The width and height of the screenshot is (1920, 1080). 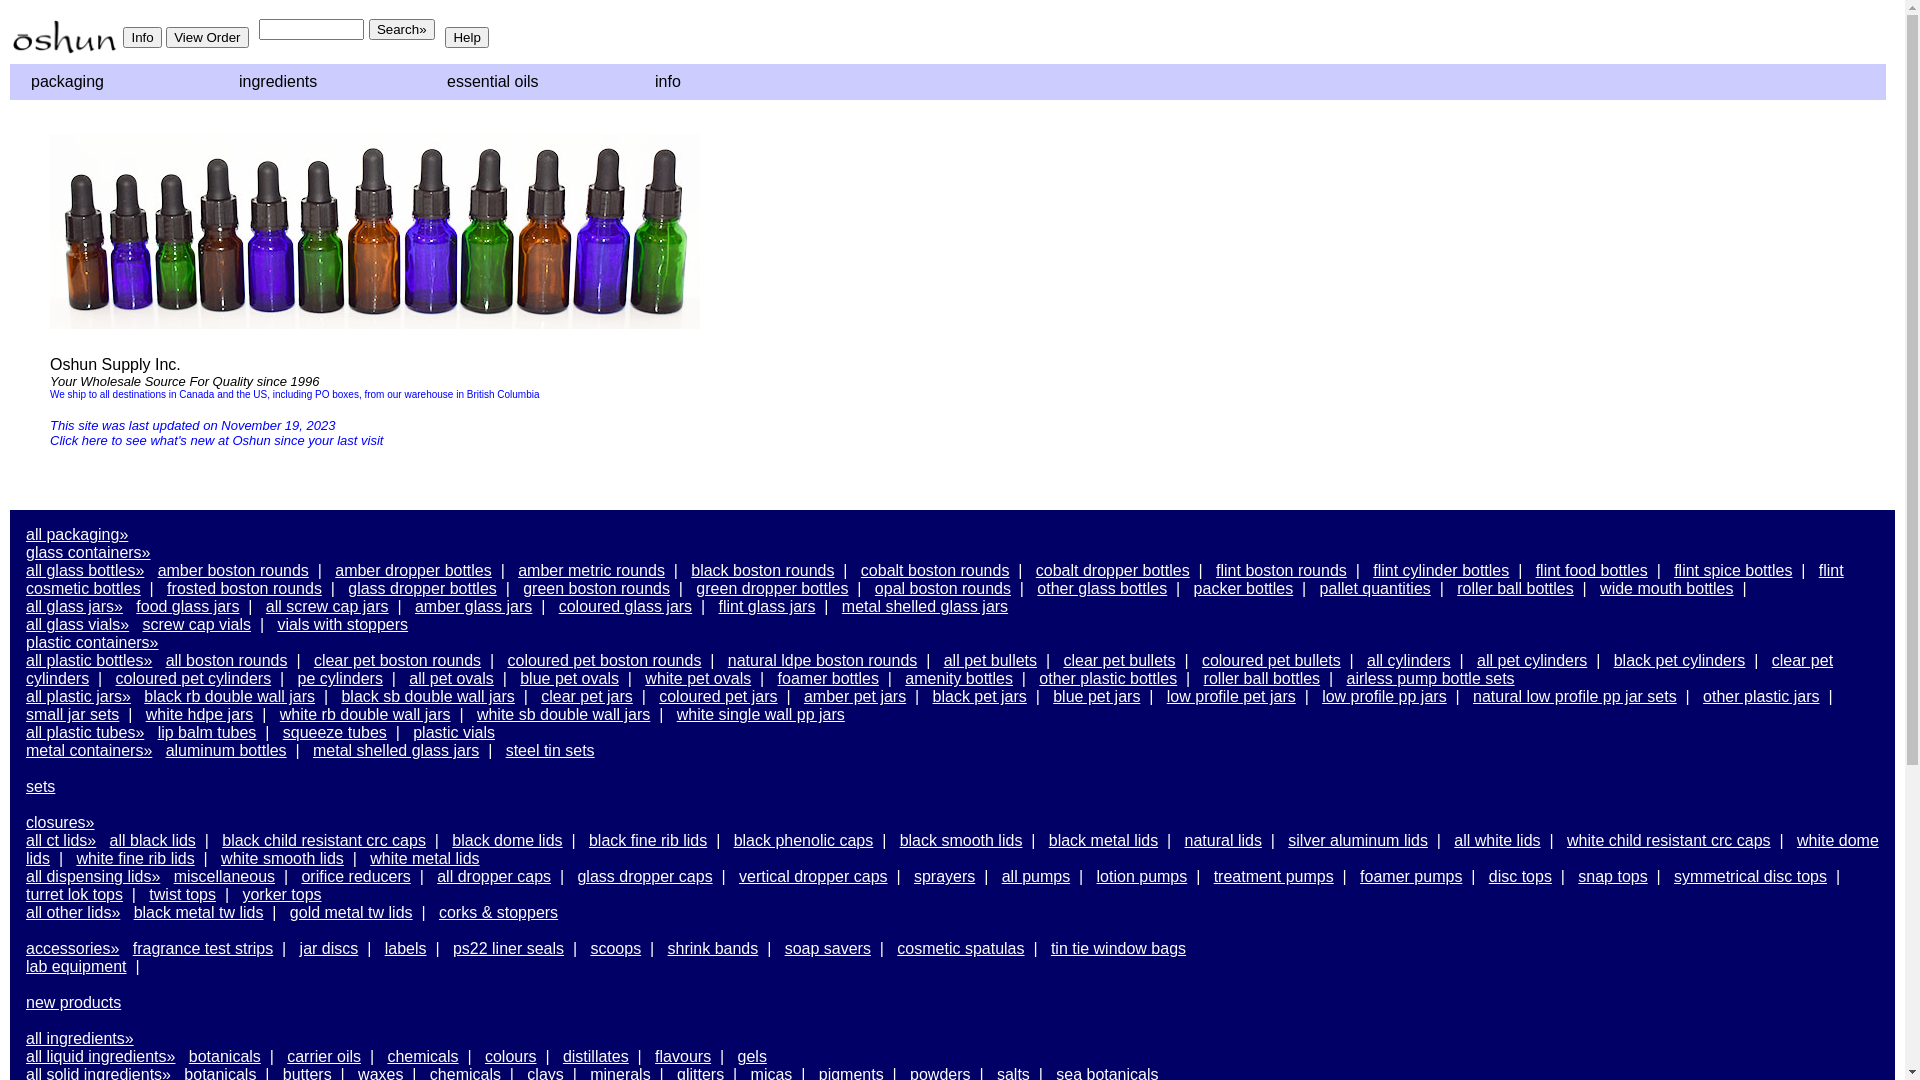 What do you see at coordinates (1592, 570) in the screenshot?
I see `flint food bottles` at bounding box center [1592, 570].